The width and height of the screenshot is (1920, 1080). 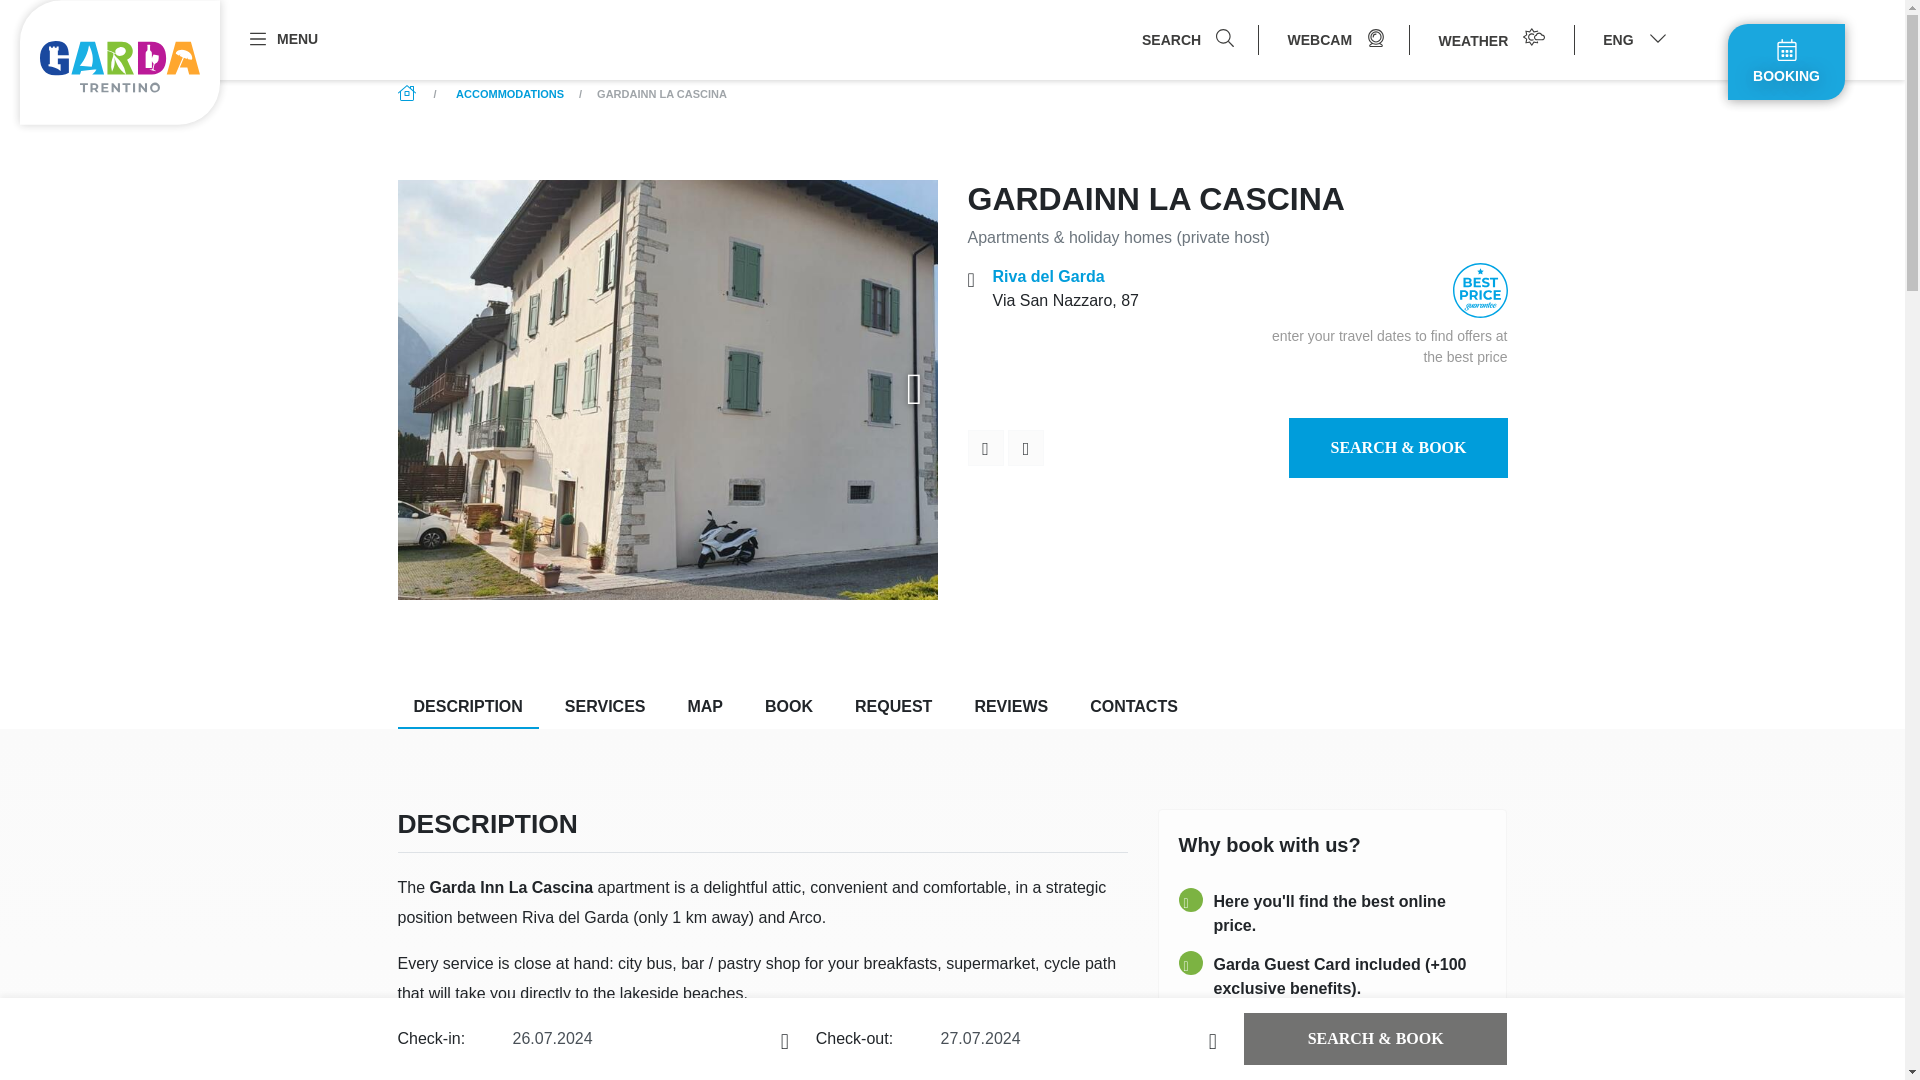 I want to click on SEARCH, so click(x=1187, y=40).